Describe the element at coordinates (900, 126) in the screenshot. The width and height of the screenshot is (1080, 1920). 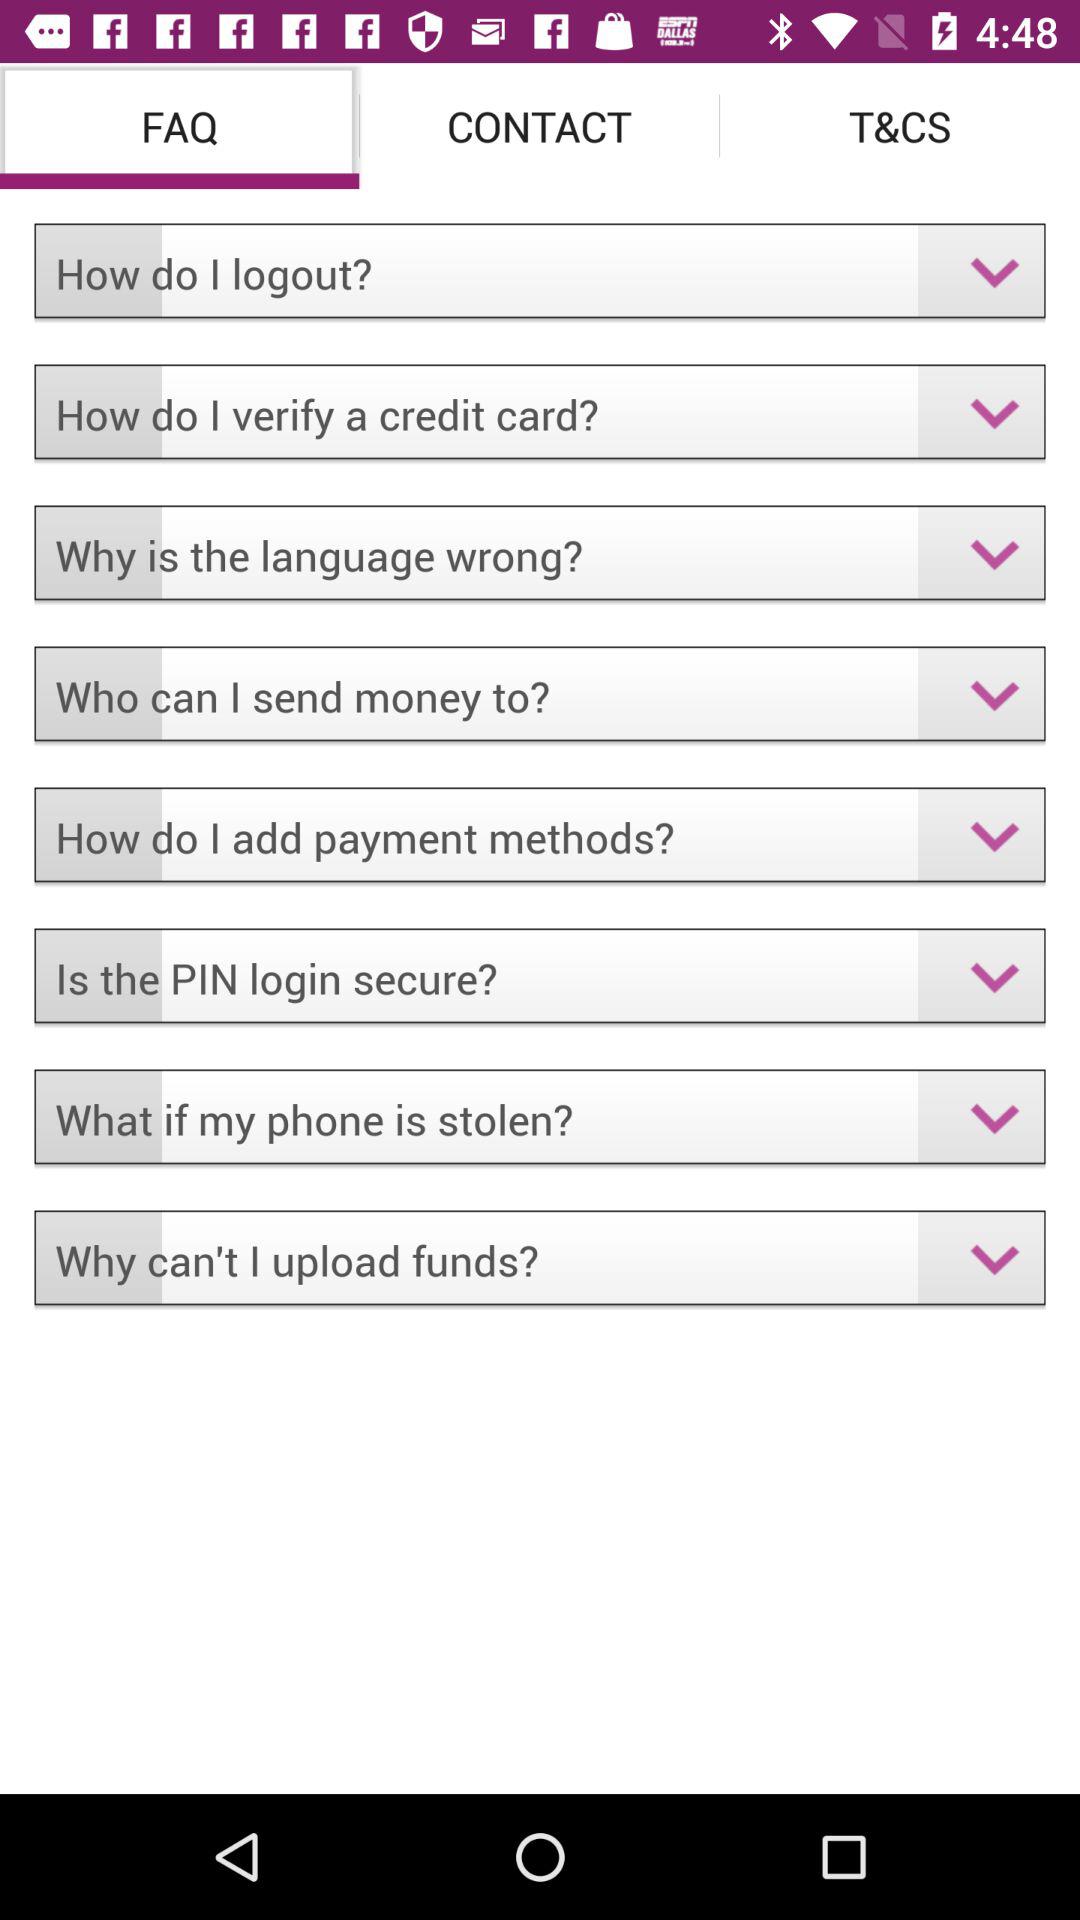
I see `press t&cs icon` at that location.